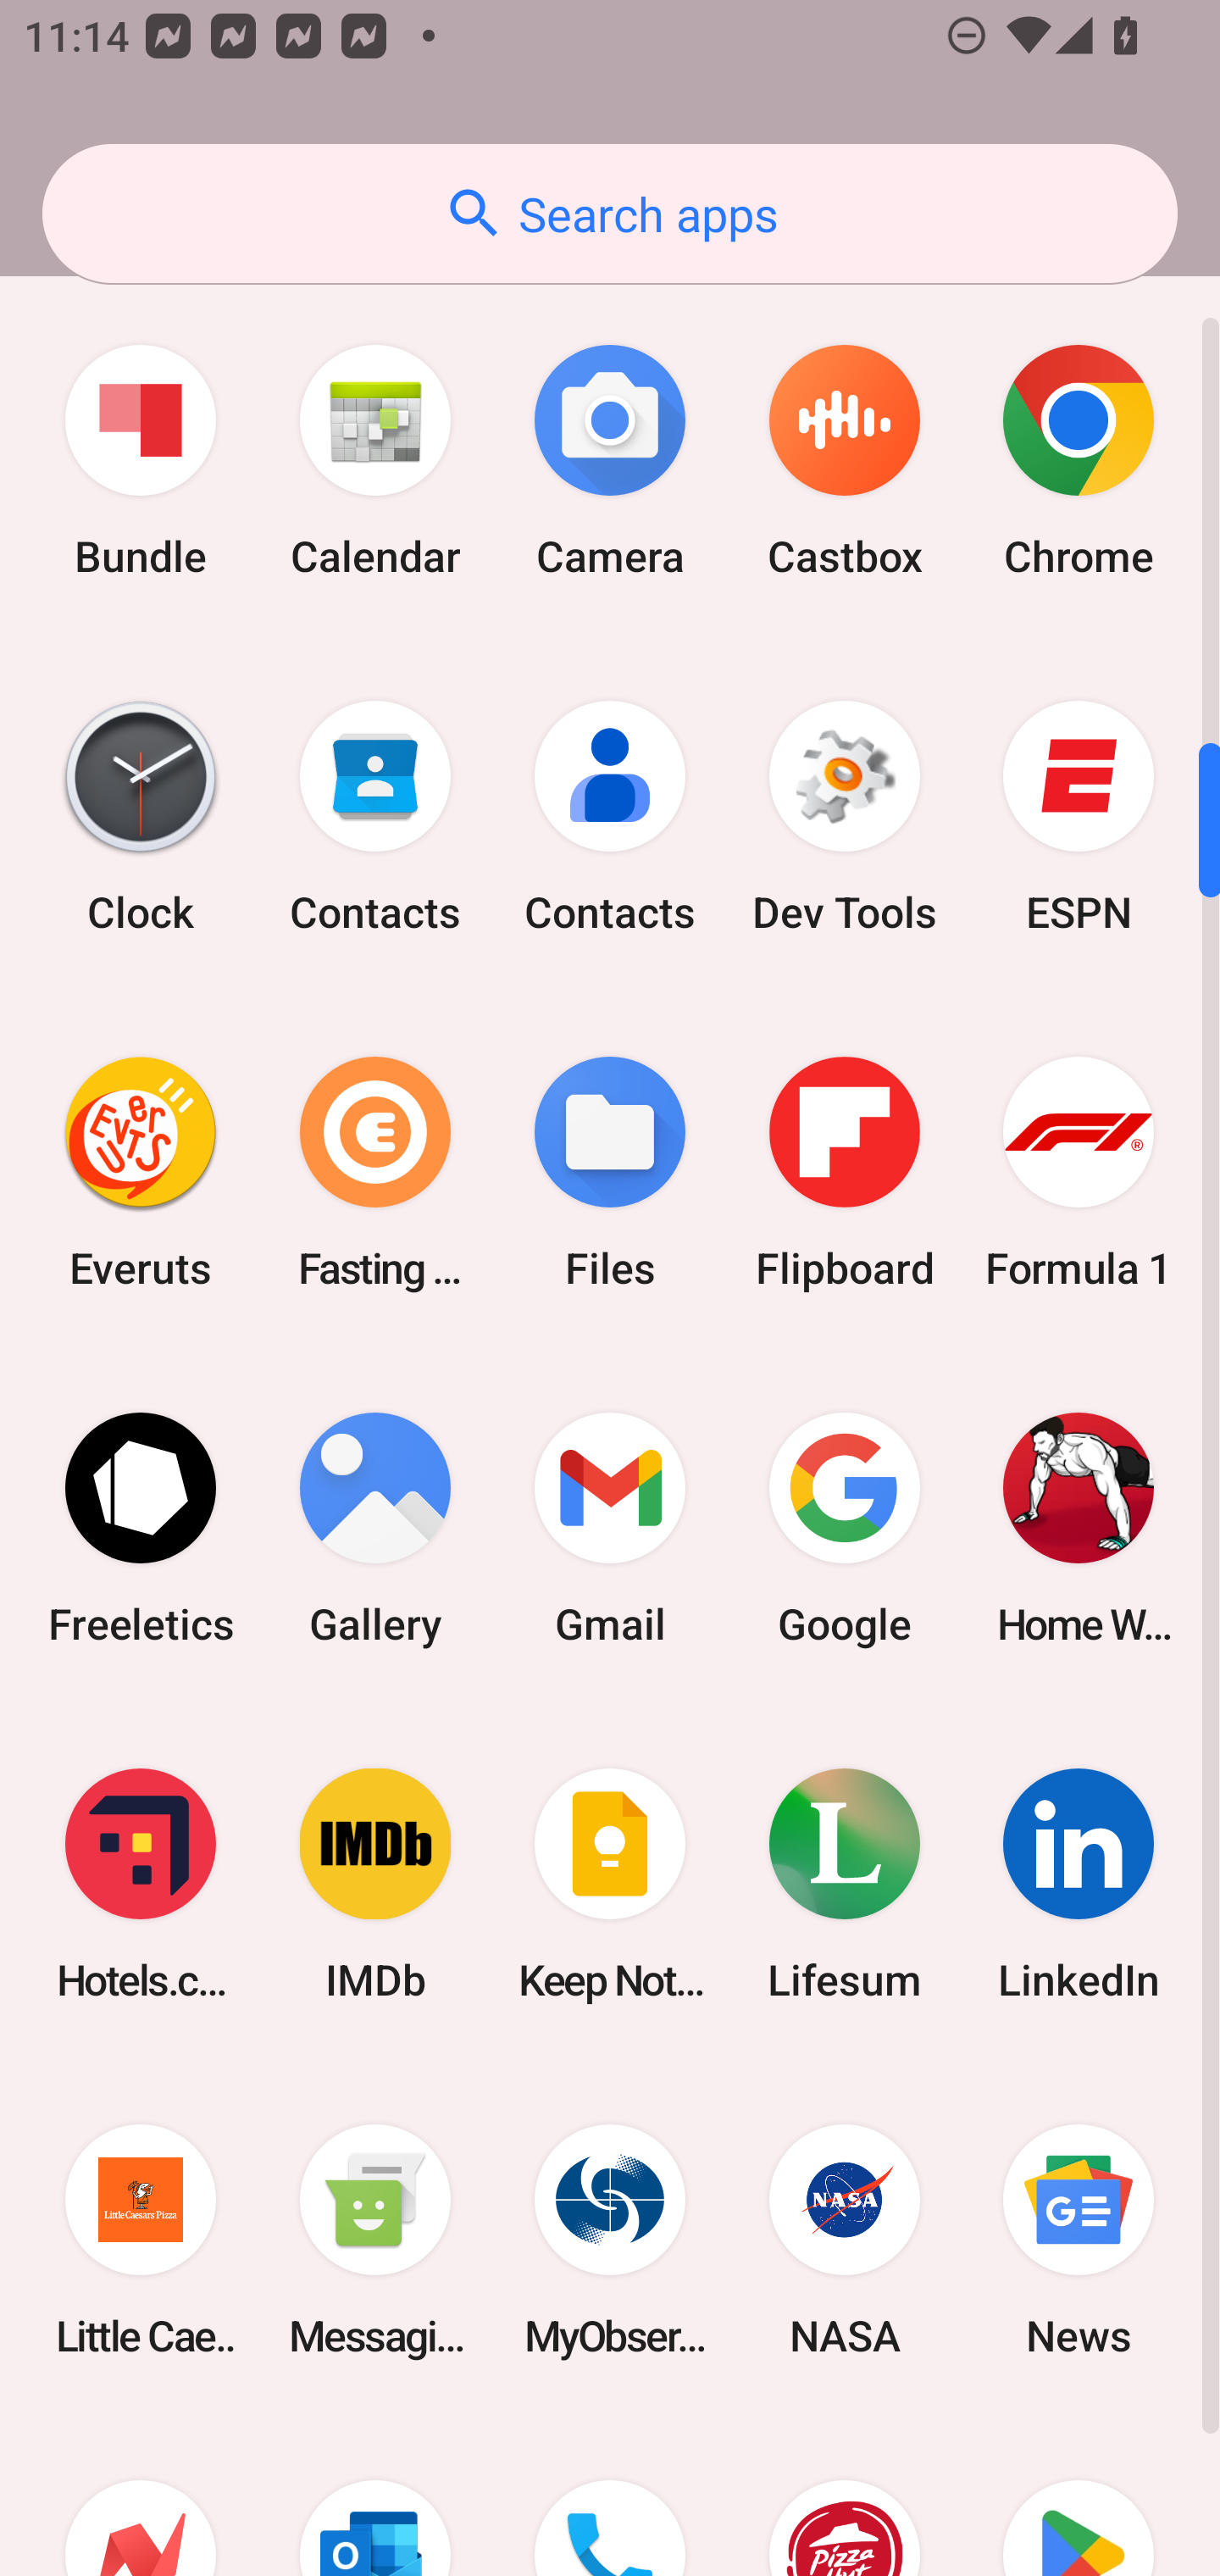  I want to click on Lifesum, so click(844, 1885).